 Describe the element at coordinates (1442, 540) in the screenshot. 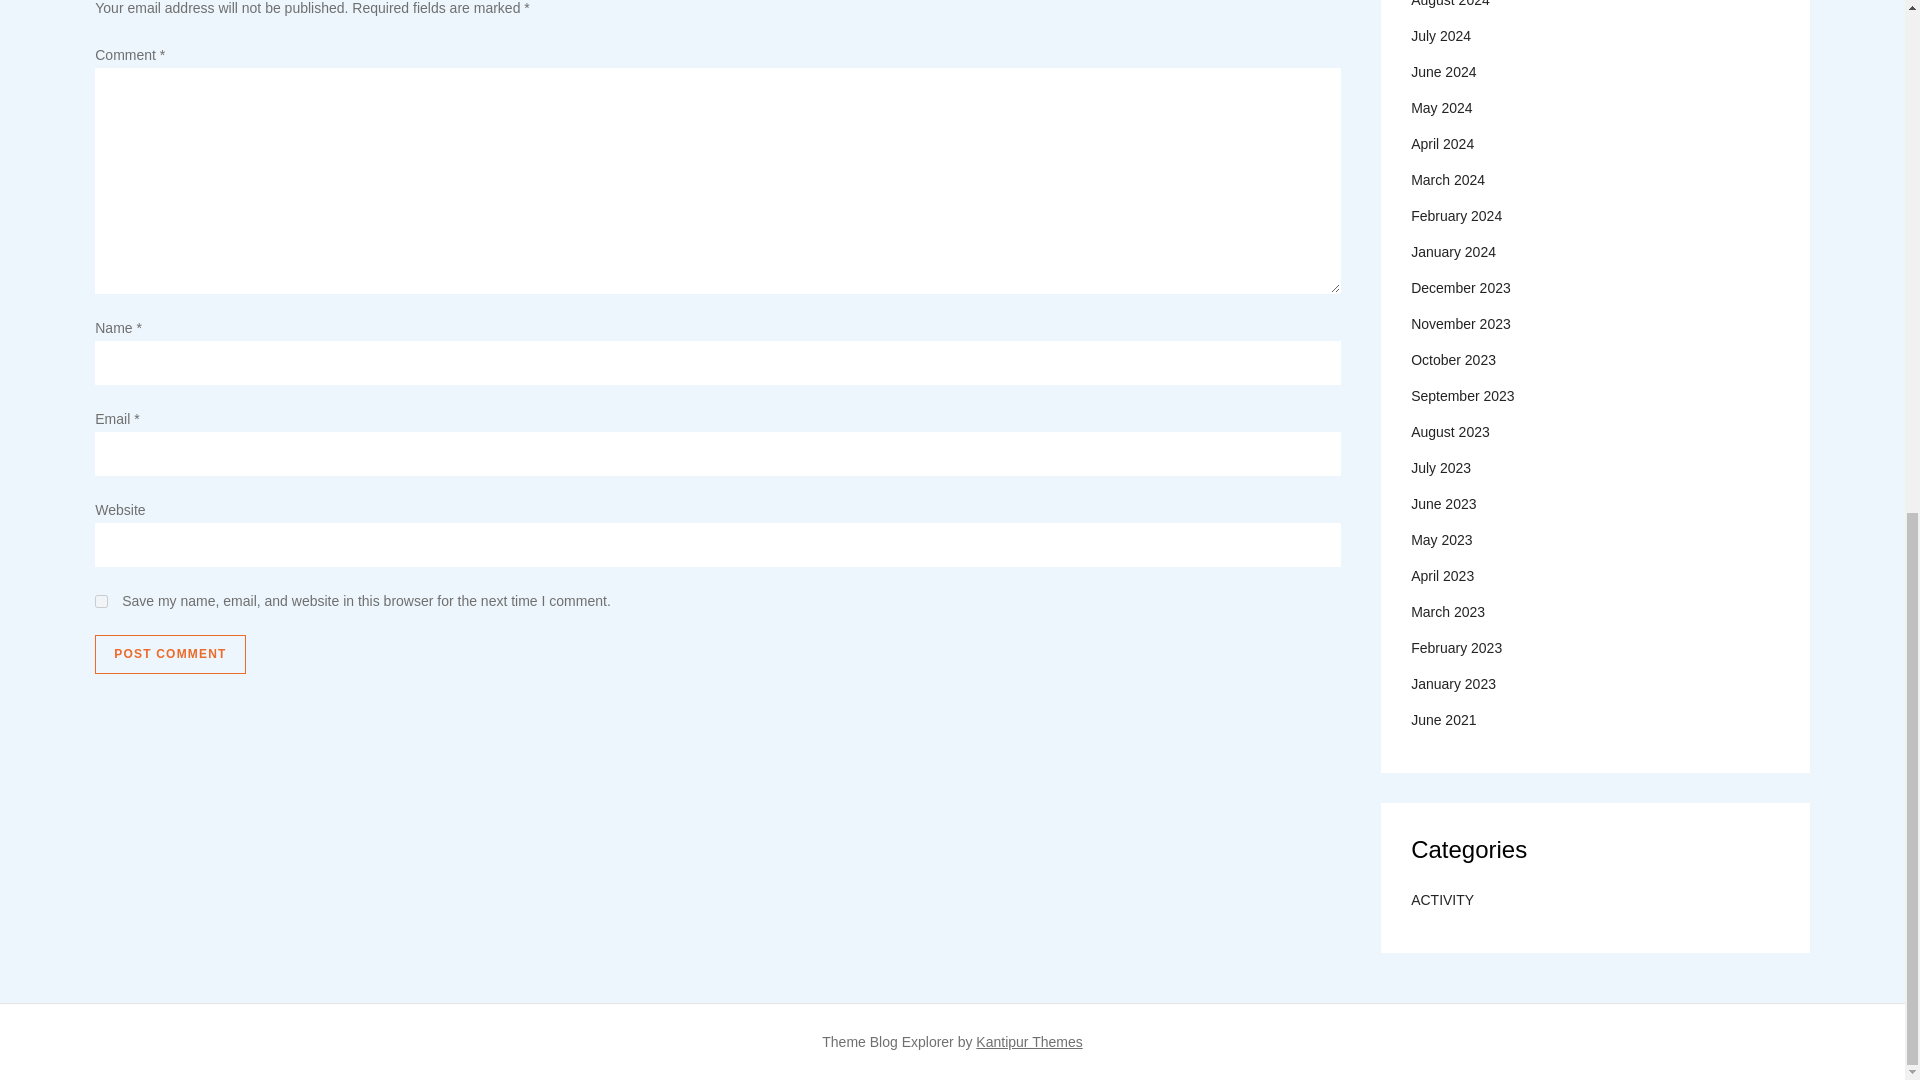

I see `May 2023` at that location.